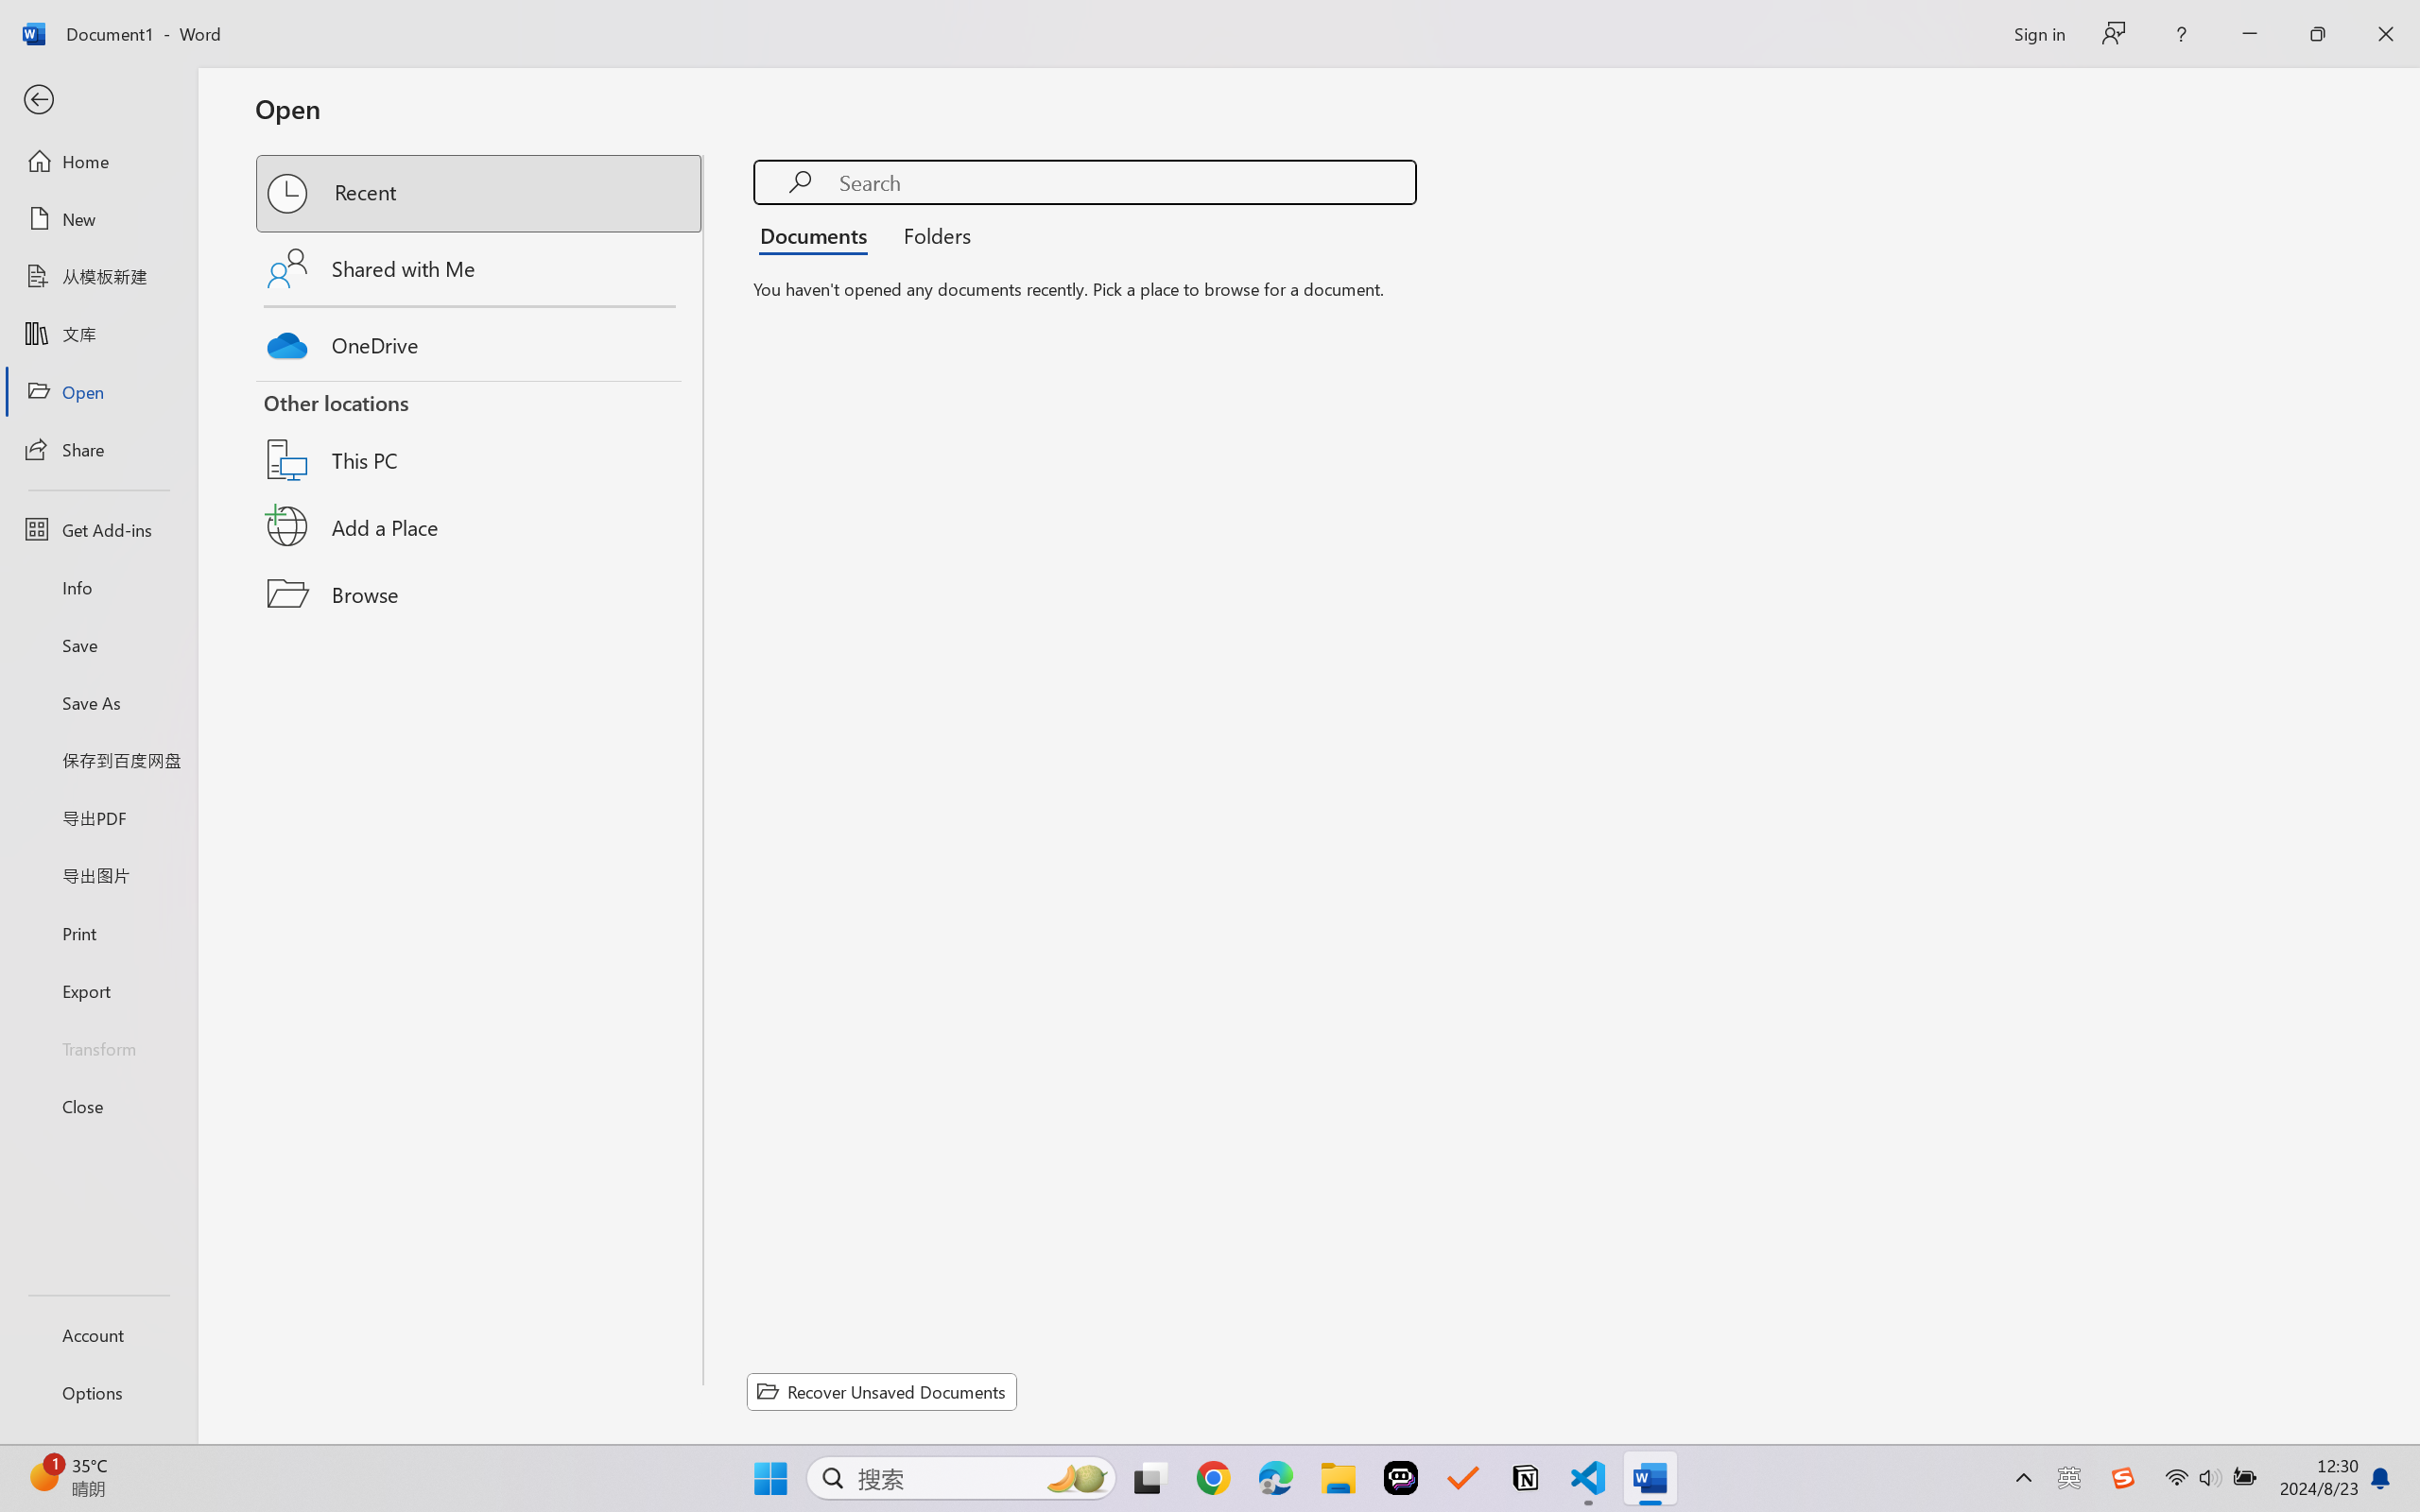  What do you see at coordinates (98, 587) in the screenshot?
I see `Info` at bounding box center [98, 587].